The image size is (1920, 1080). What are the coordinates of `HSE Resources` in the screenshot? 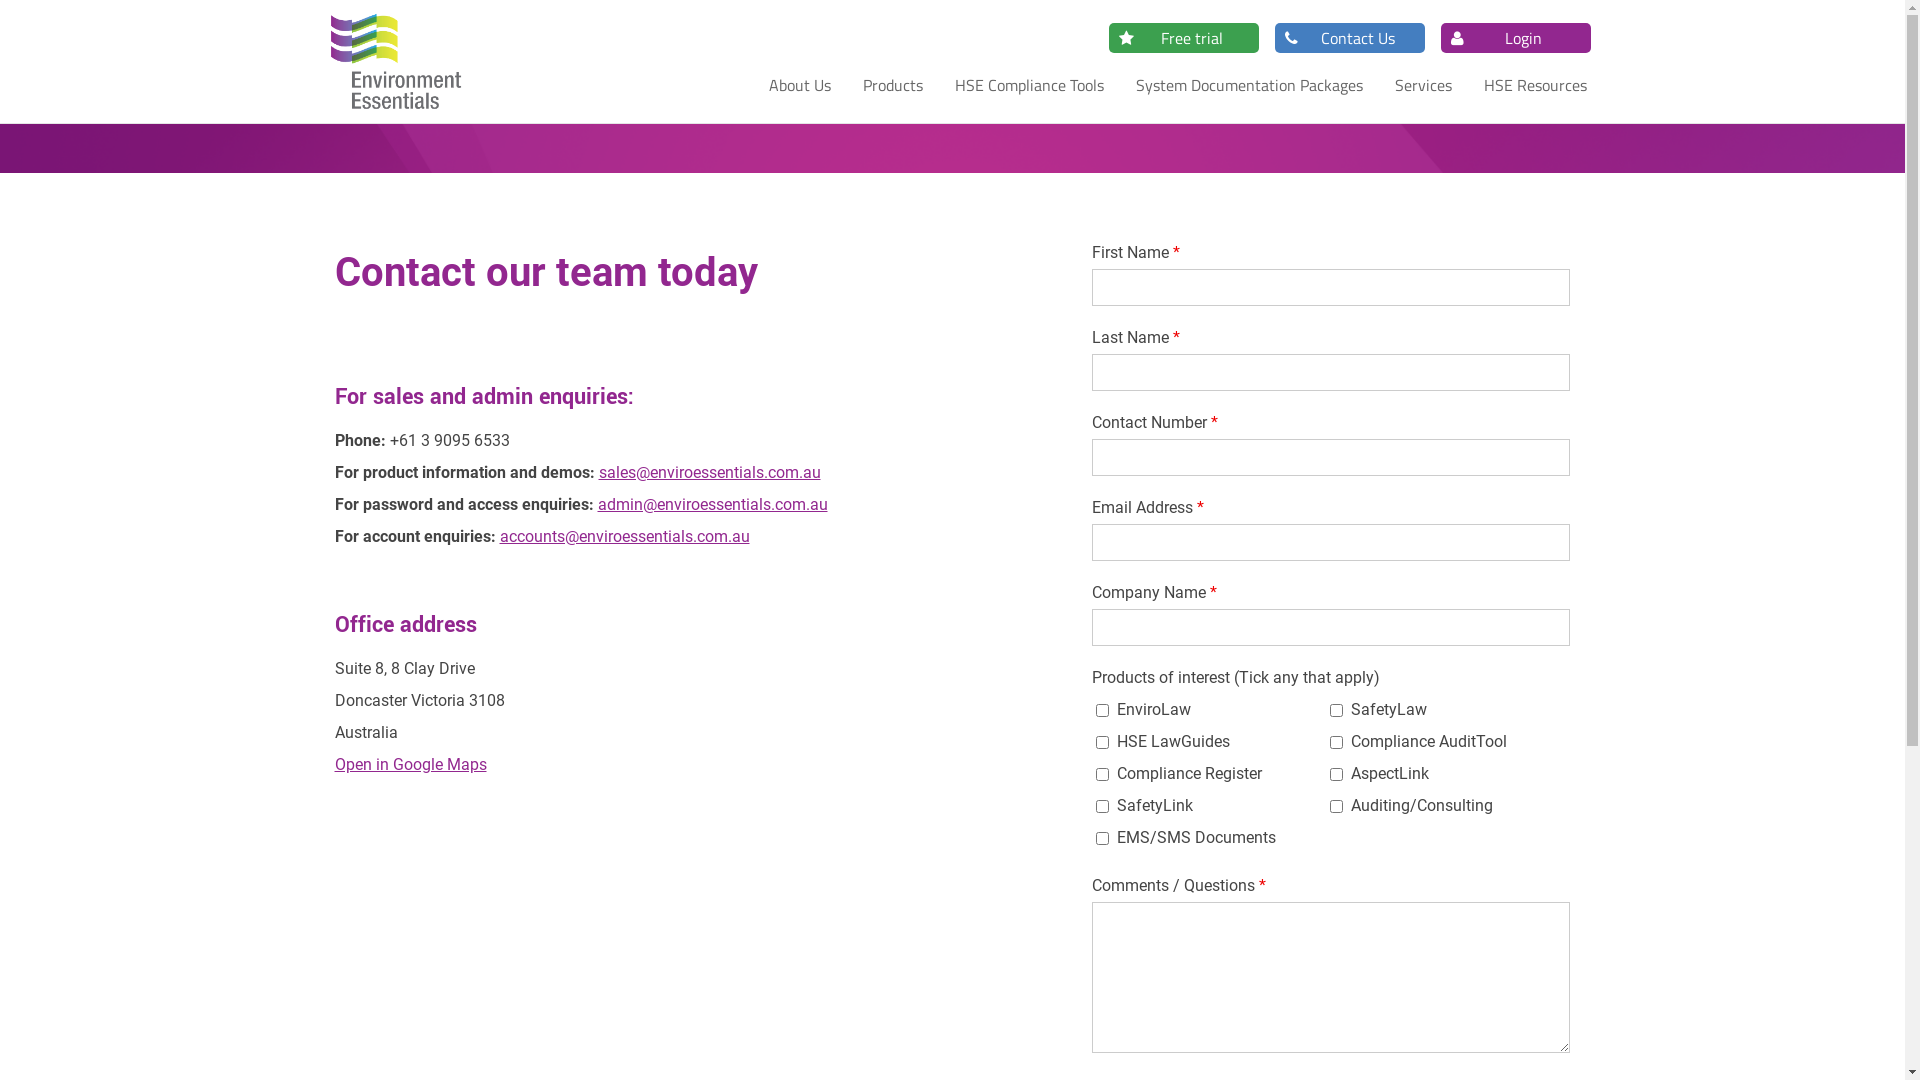 It's located at (1536, 84).